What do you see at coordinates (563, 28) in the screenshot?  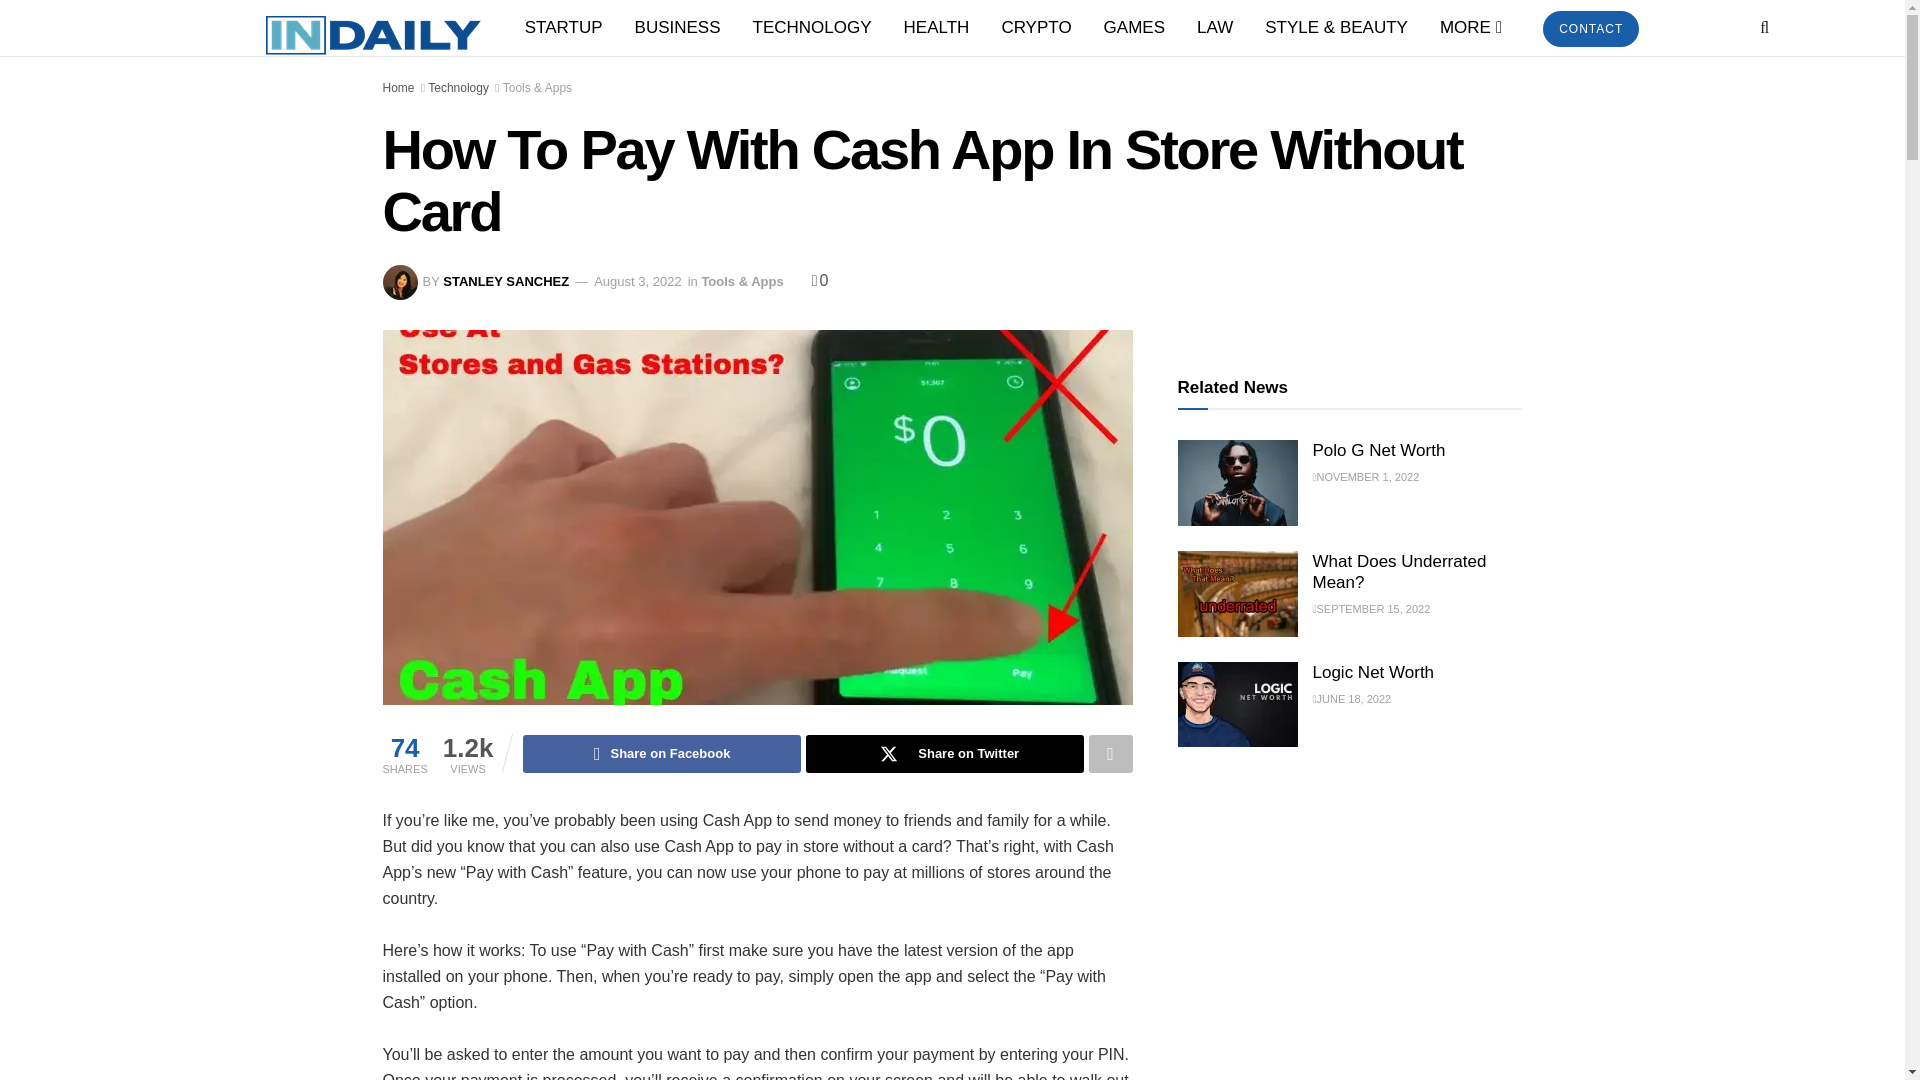 I see `STARTUP` at bounding box center [563, 28].